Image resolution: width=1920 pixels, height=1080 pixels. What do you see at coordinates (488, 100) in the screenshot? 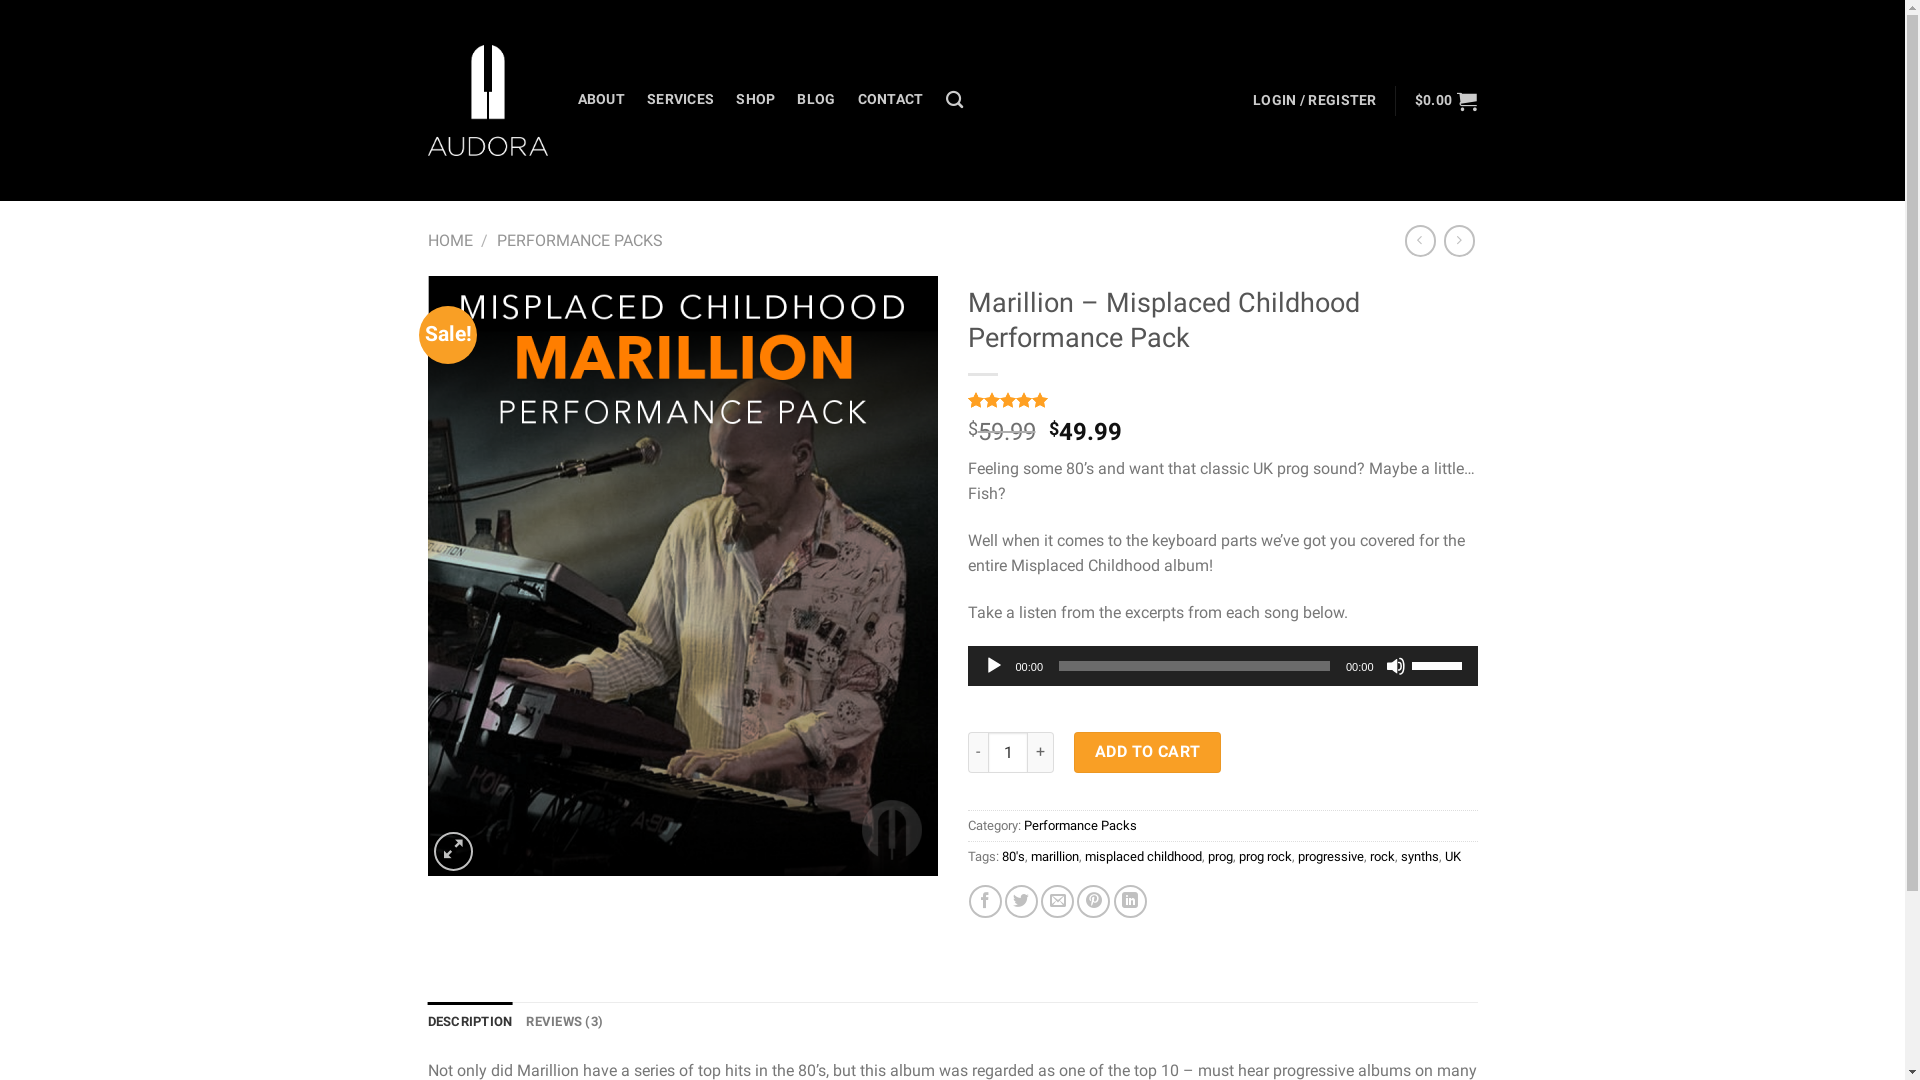
I see `Audora - Your home for custom synthesis and learning!` at bounding box center [488, 100].